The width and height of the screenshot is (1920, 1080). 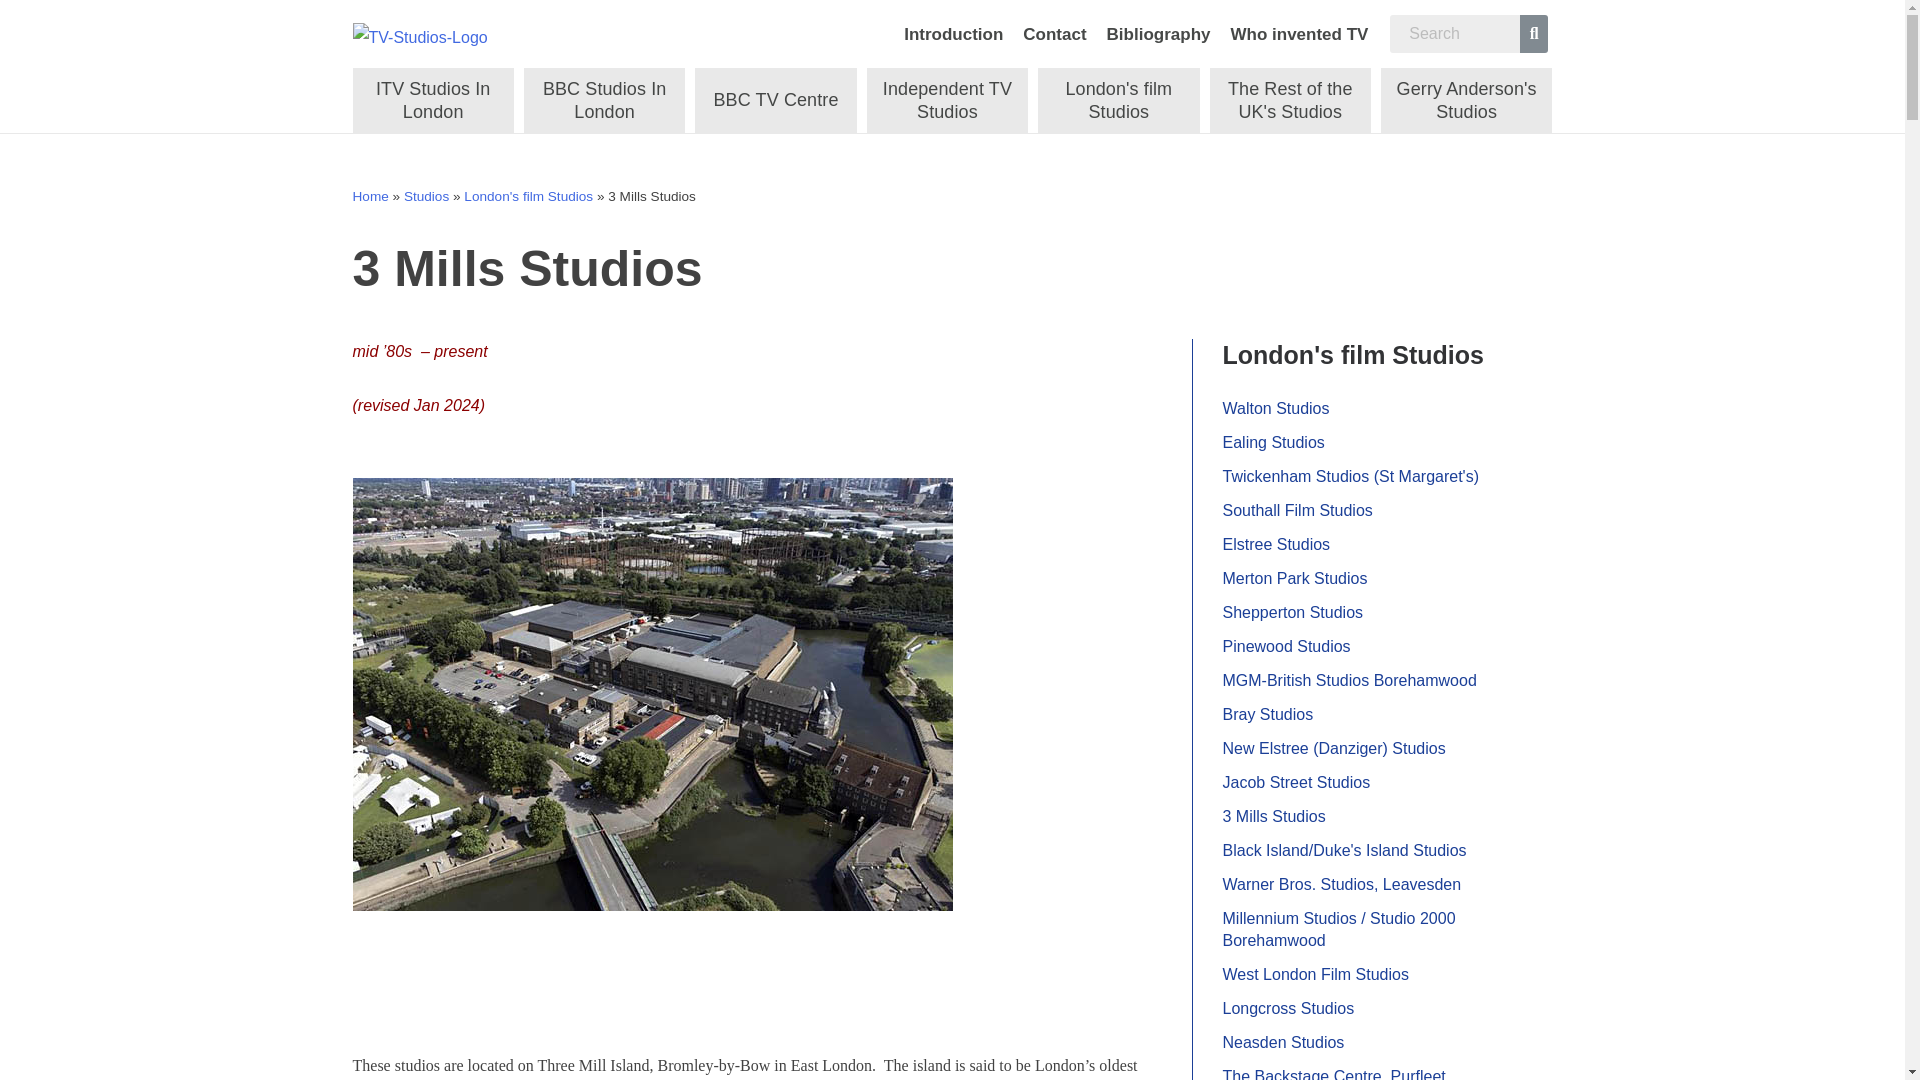 What do you see at coordinates (1466, 100) in the screenshot?
I see `Gerry Anderson's Studios` at bounding box center [1466, 100].